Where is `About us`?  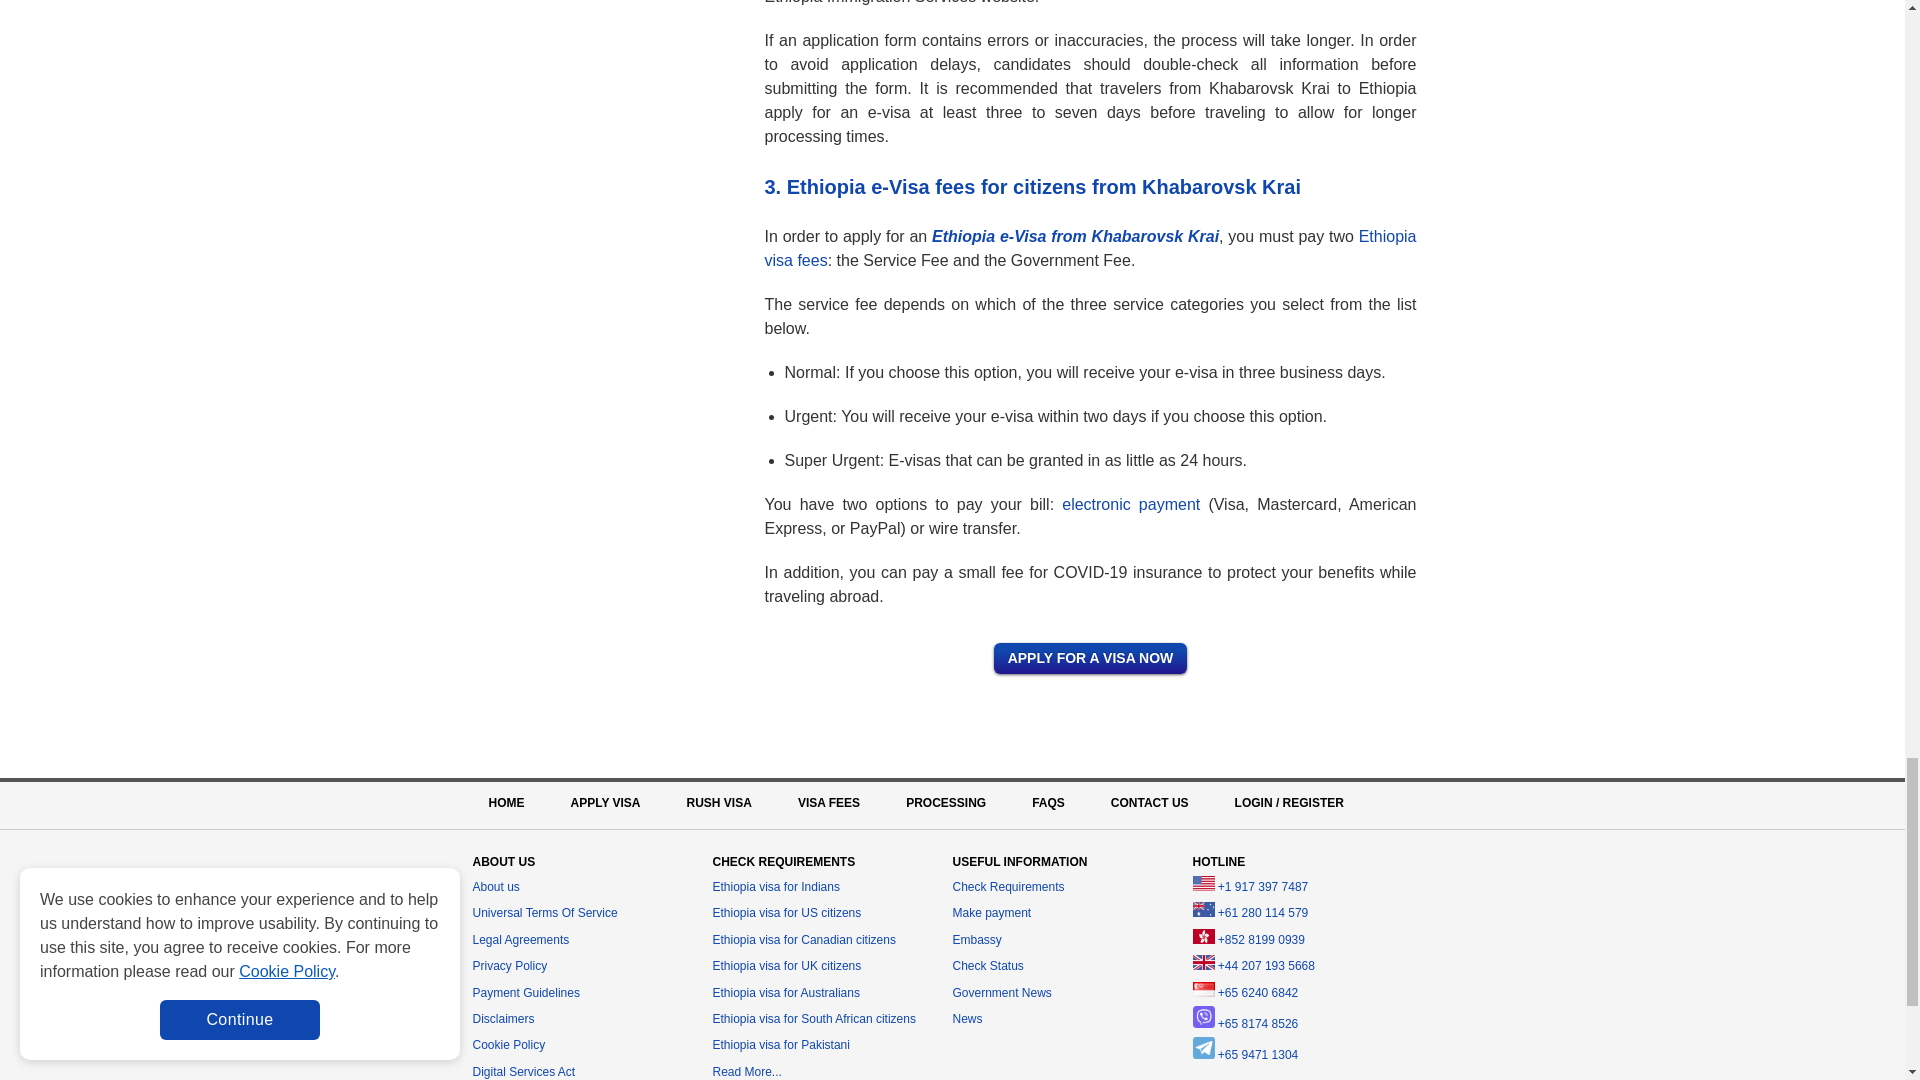
About us is located at coordinates (495, 887).